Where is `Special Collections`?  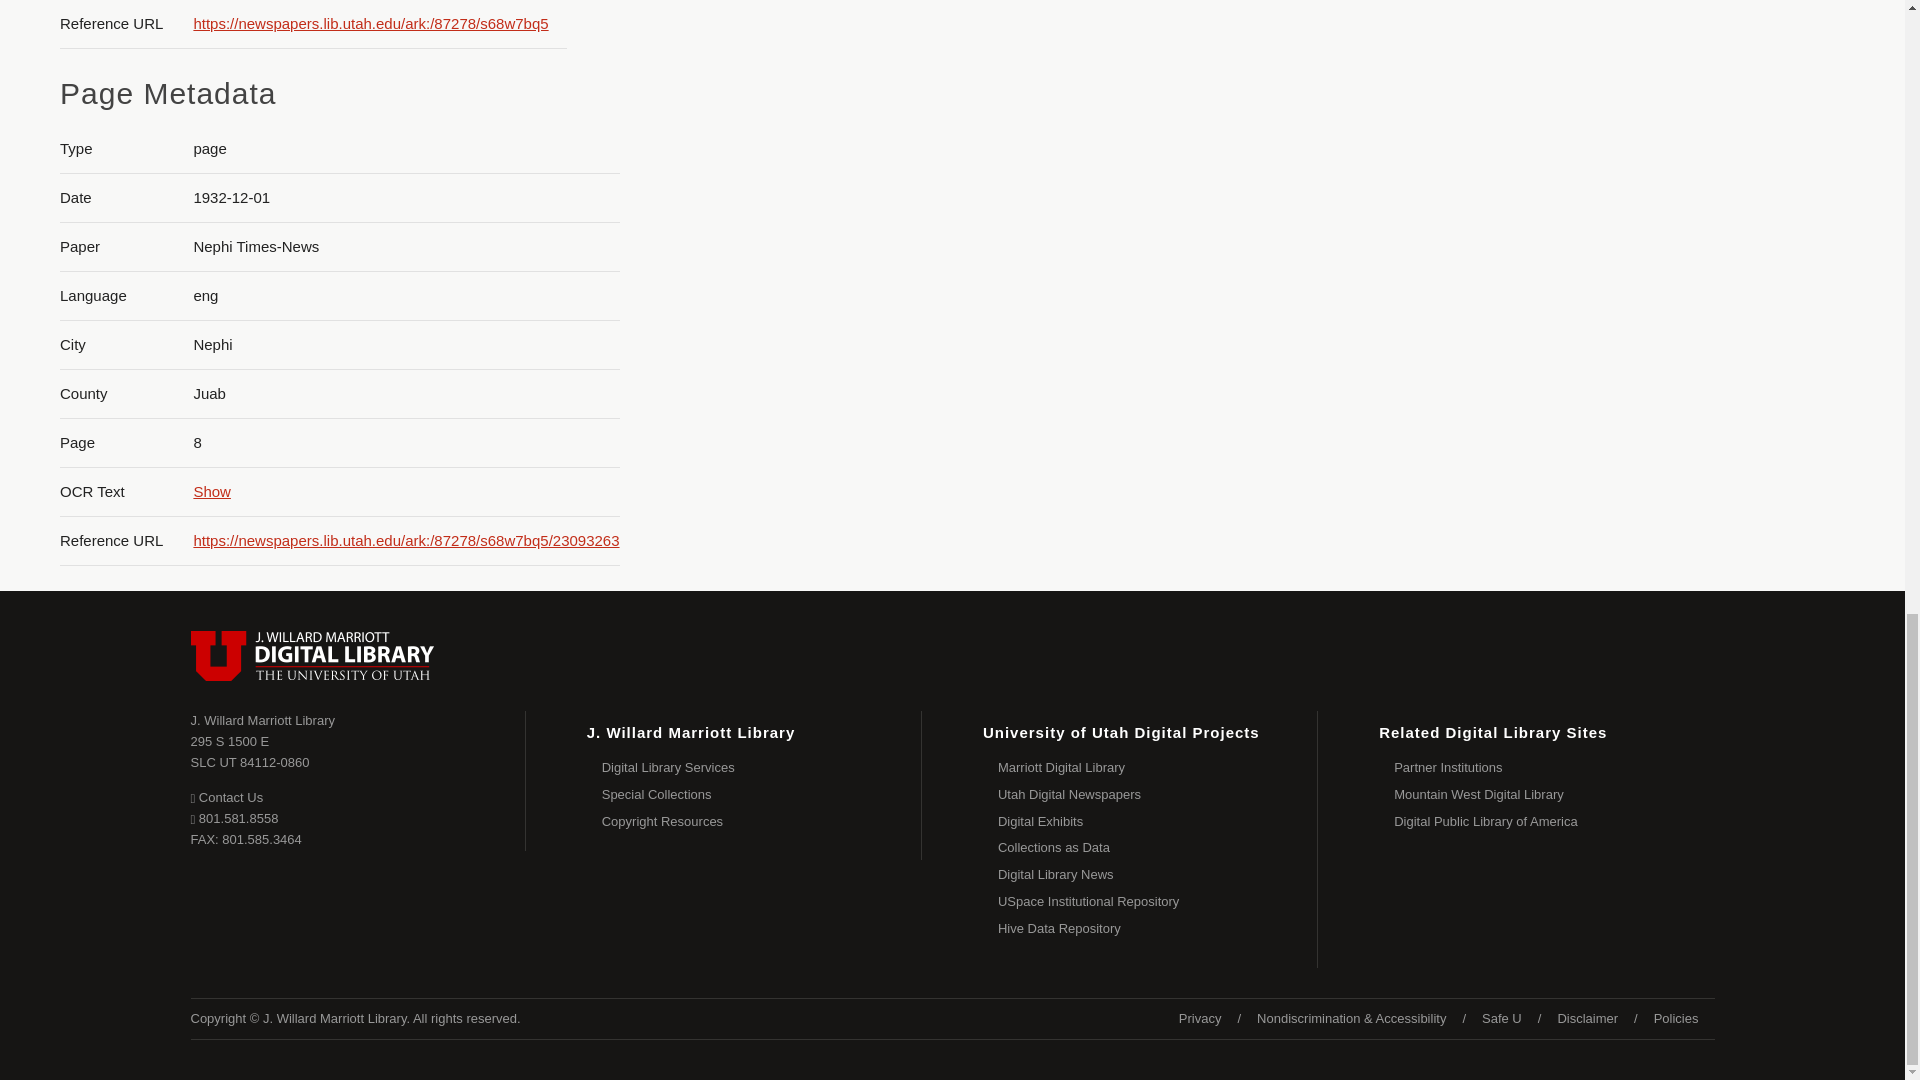 Special Collections is located at coordinates (262, 720).